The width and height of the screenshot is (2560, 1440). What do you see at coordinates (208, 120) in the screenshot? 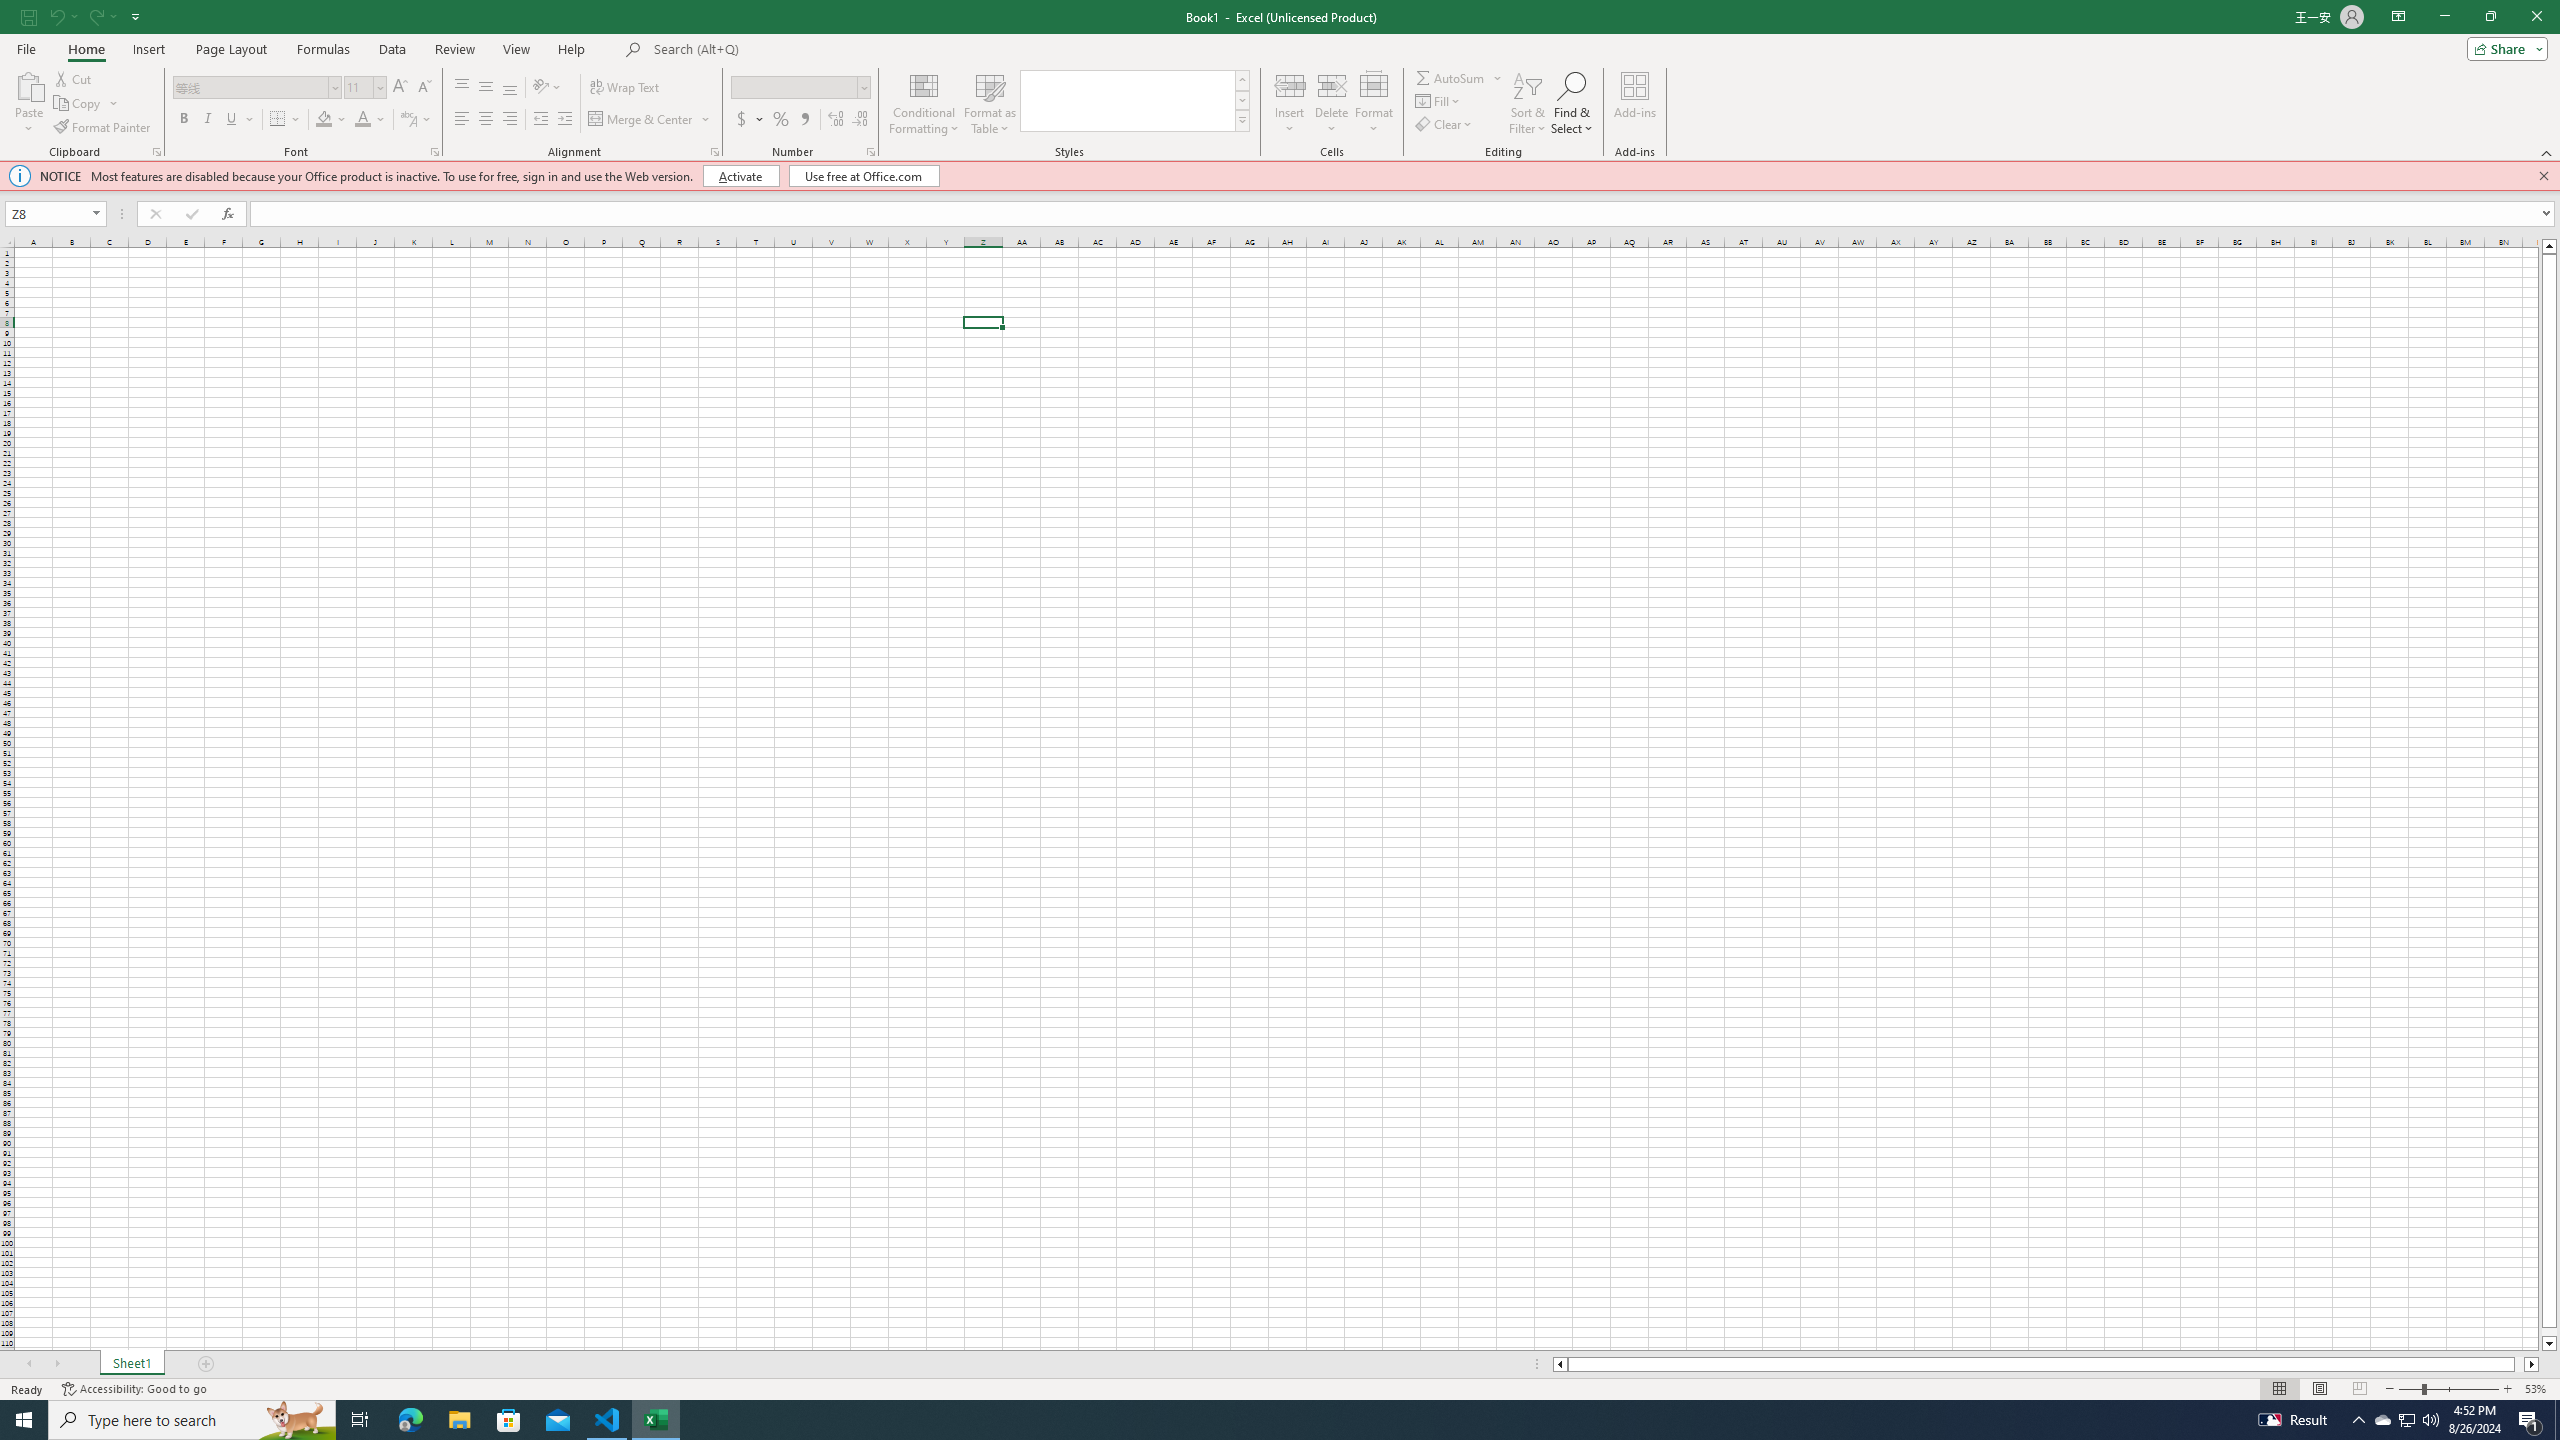
I see `Italic` at bounding box center [208, 120].